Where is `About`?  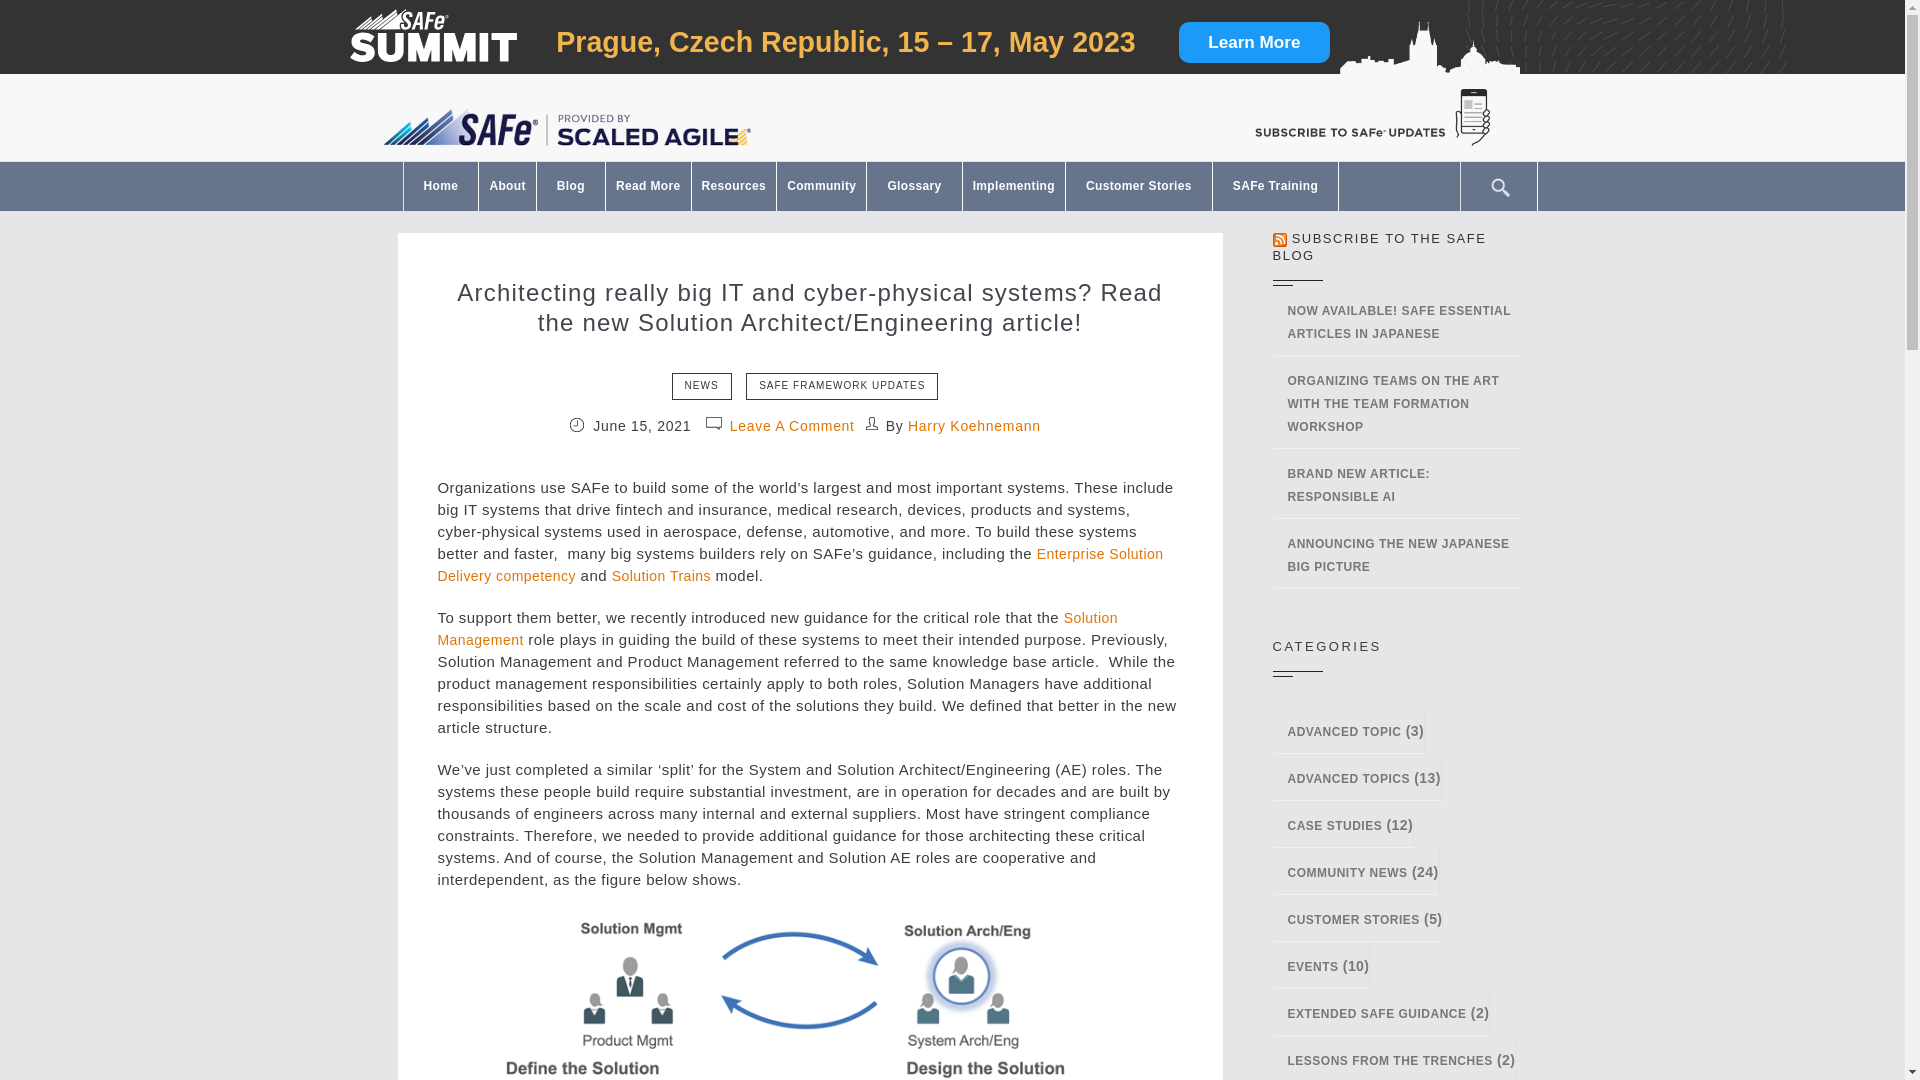 About is located at coordinates (506, 186).